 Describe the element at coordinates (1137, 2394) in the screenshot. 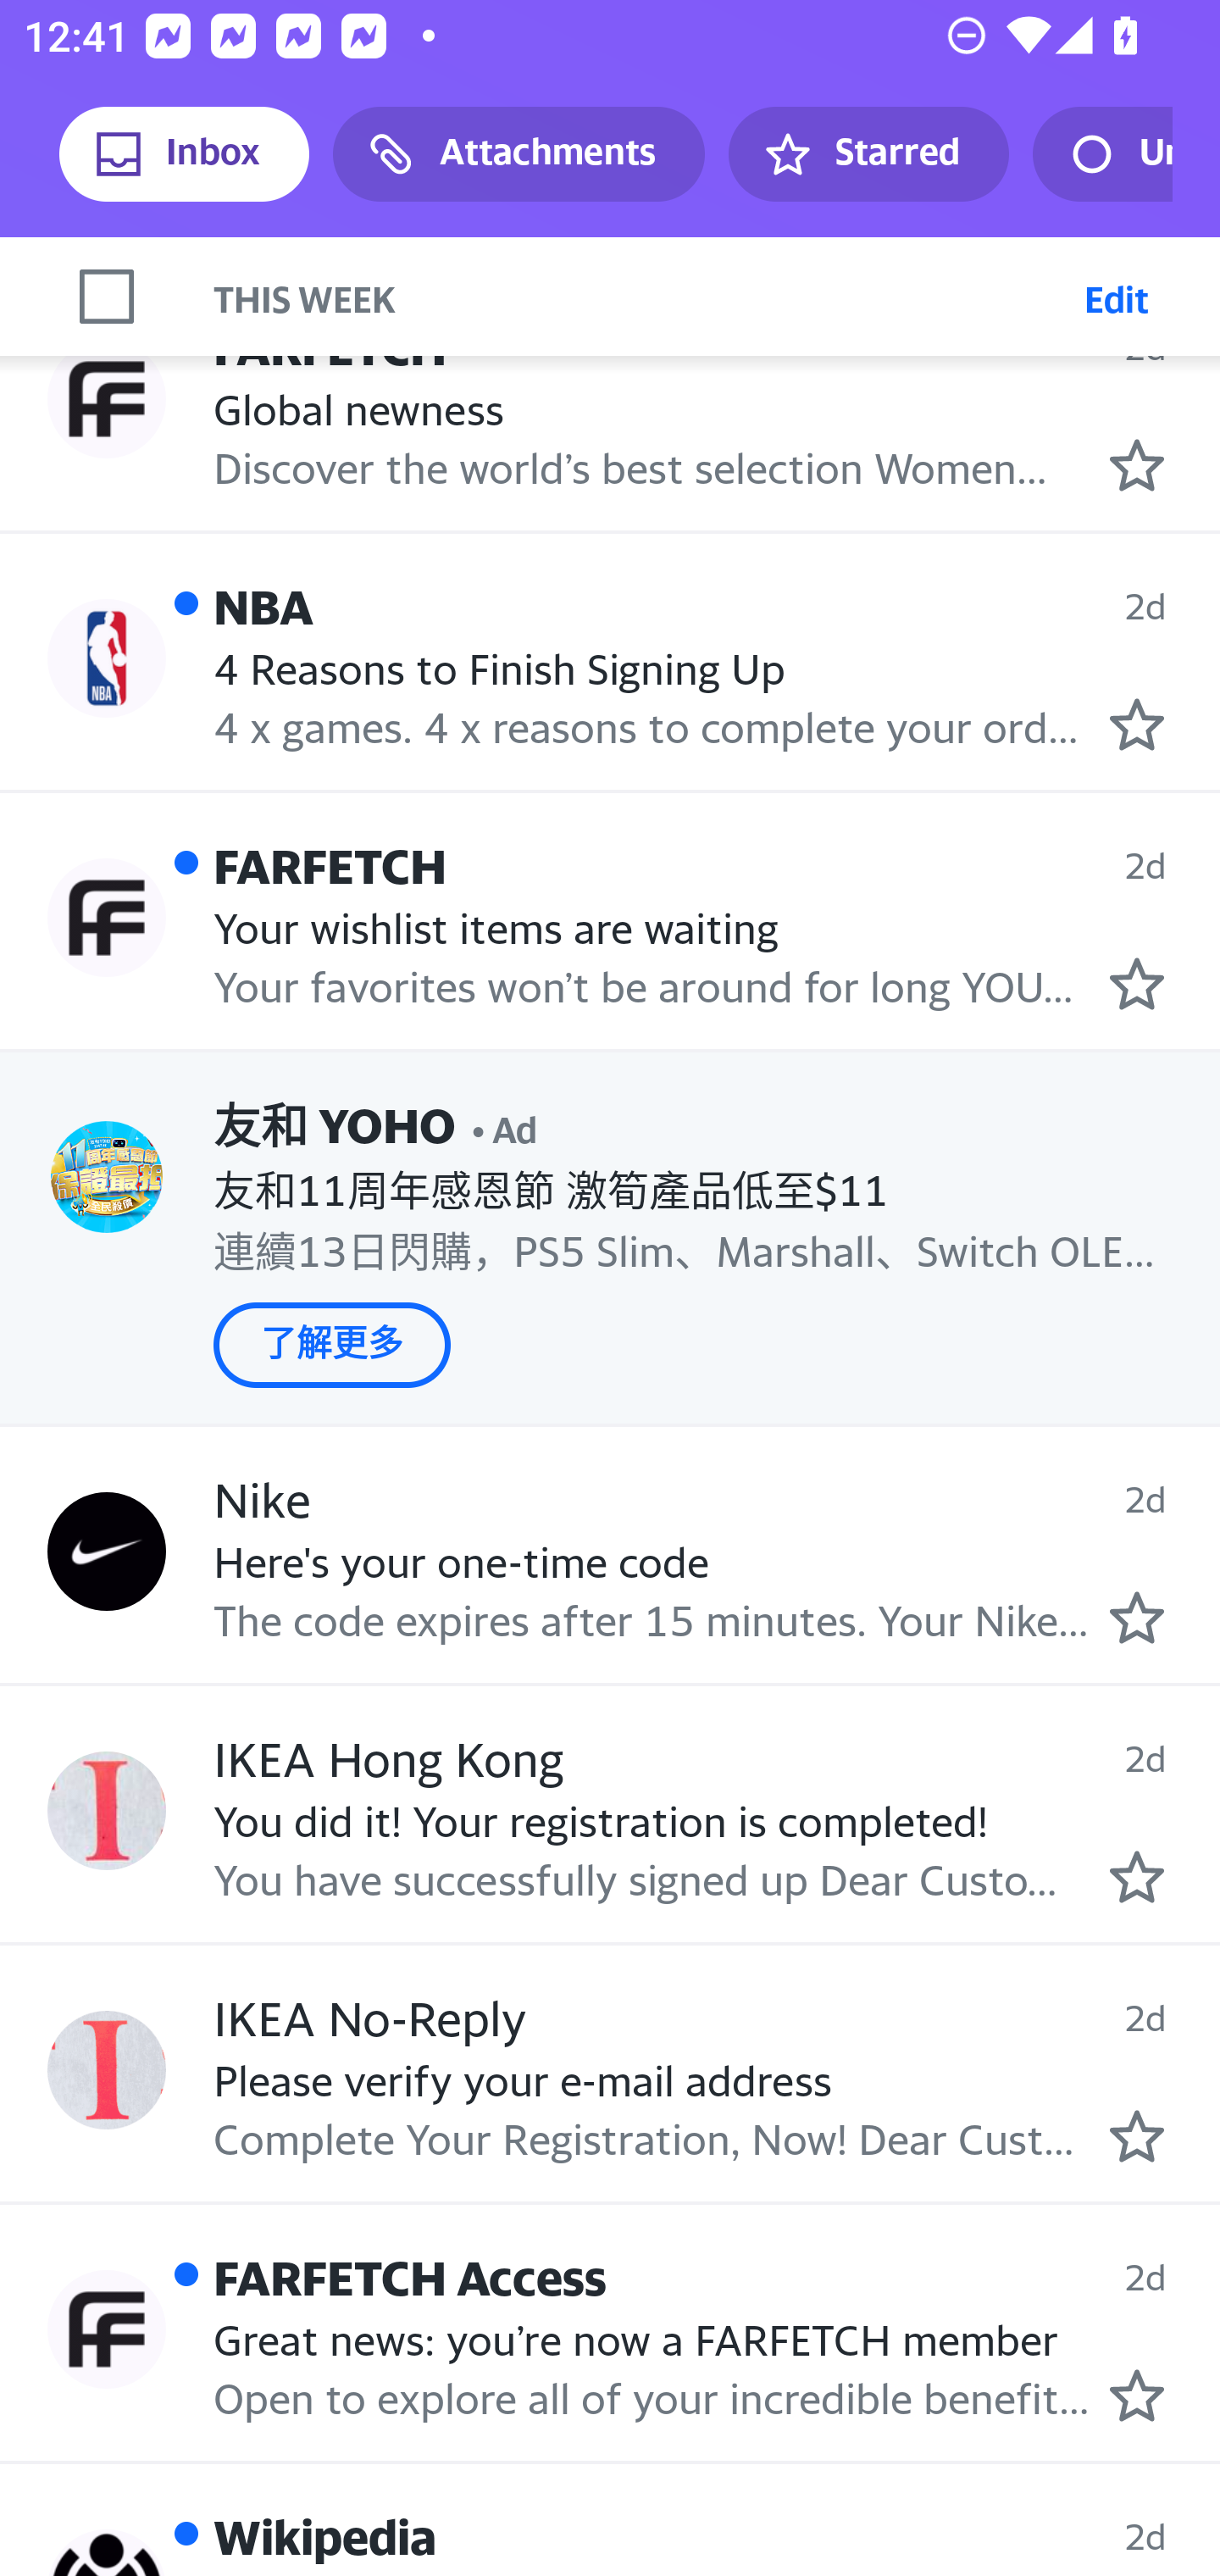

I see `Mark as starred.` at that location.